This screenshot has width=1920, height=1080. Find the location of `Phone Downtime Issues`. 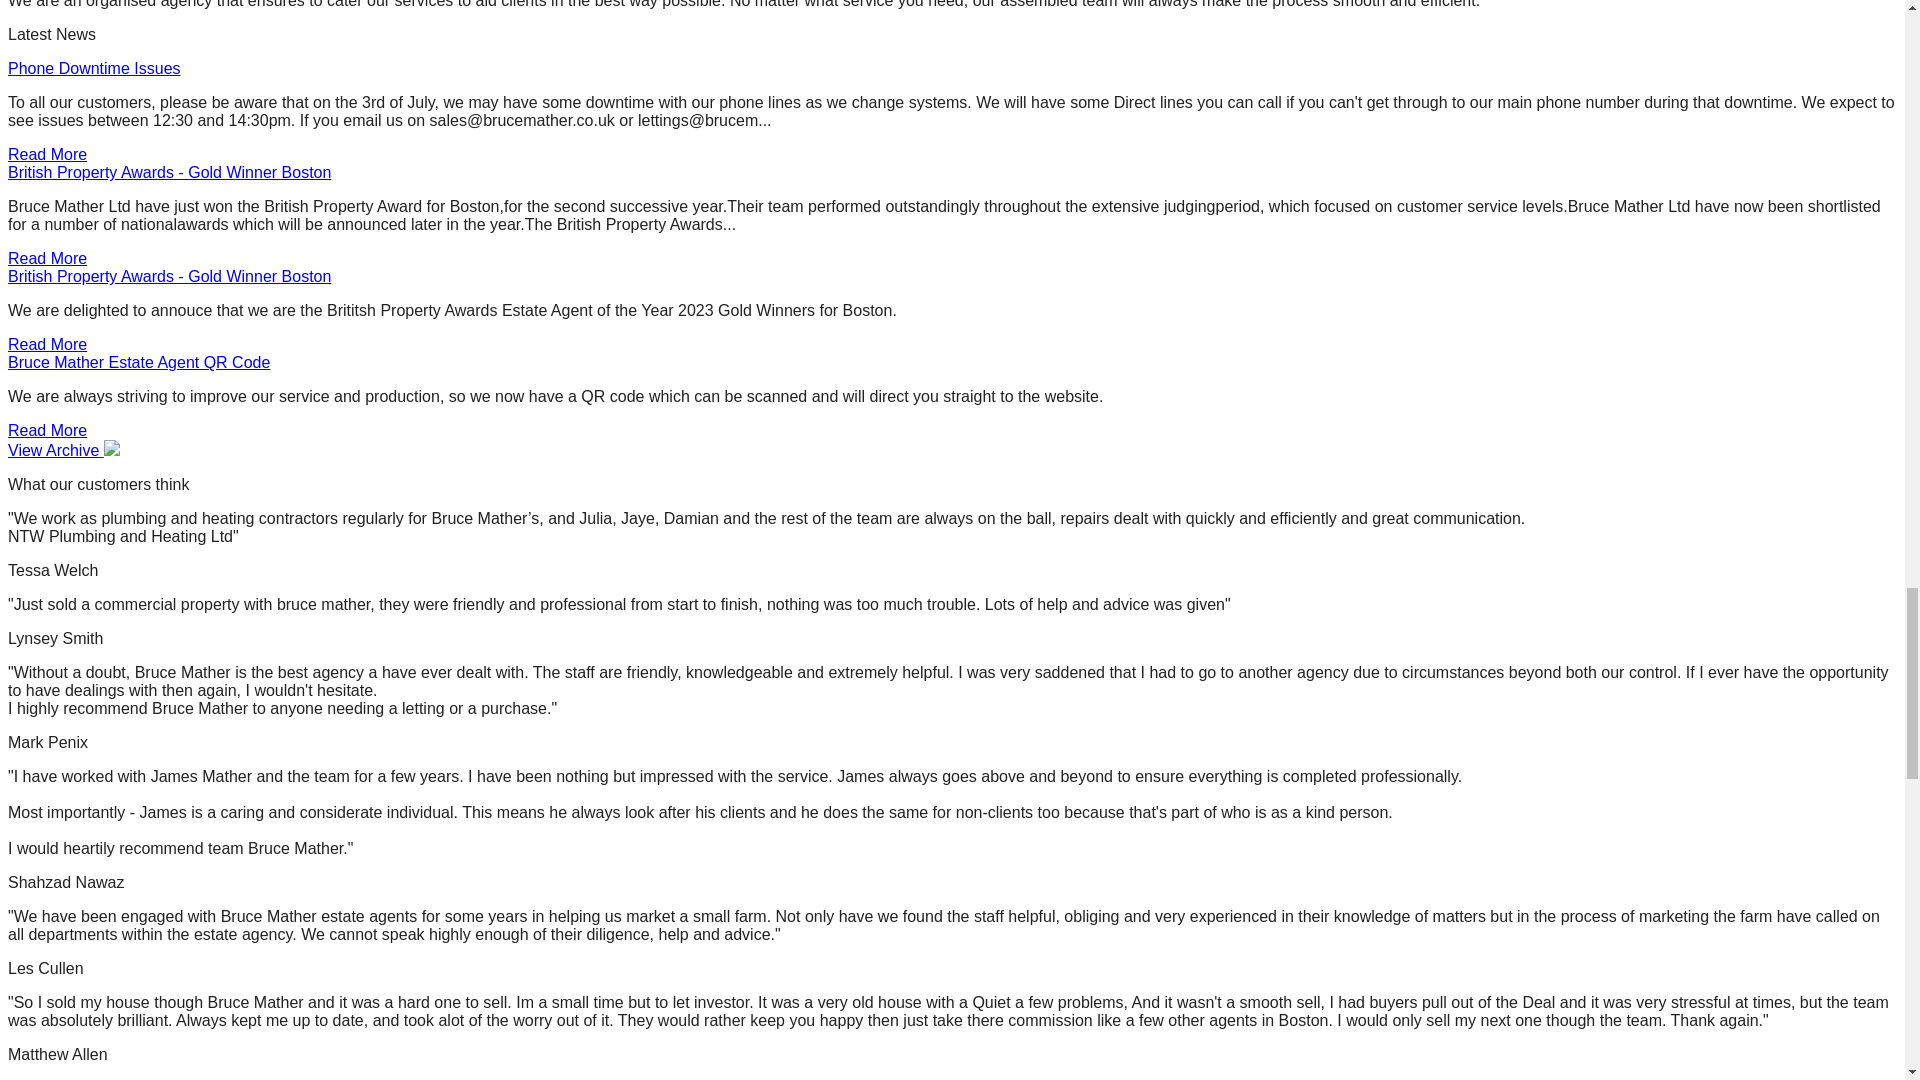

Phone Downtime Issues is located at coordinates (94, 68).